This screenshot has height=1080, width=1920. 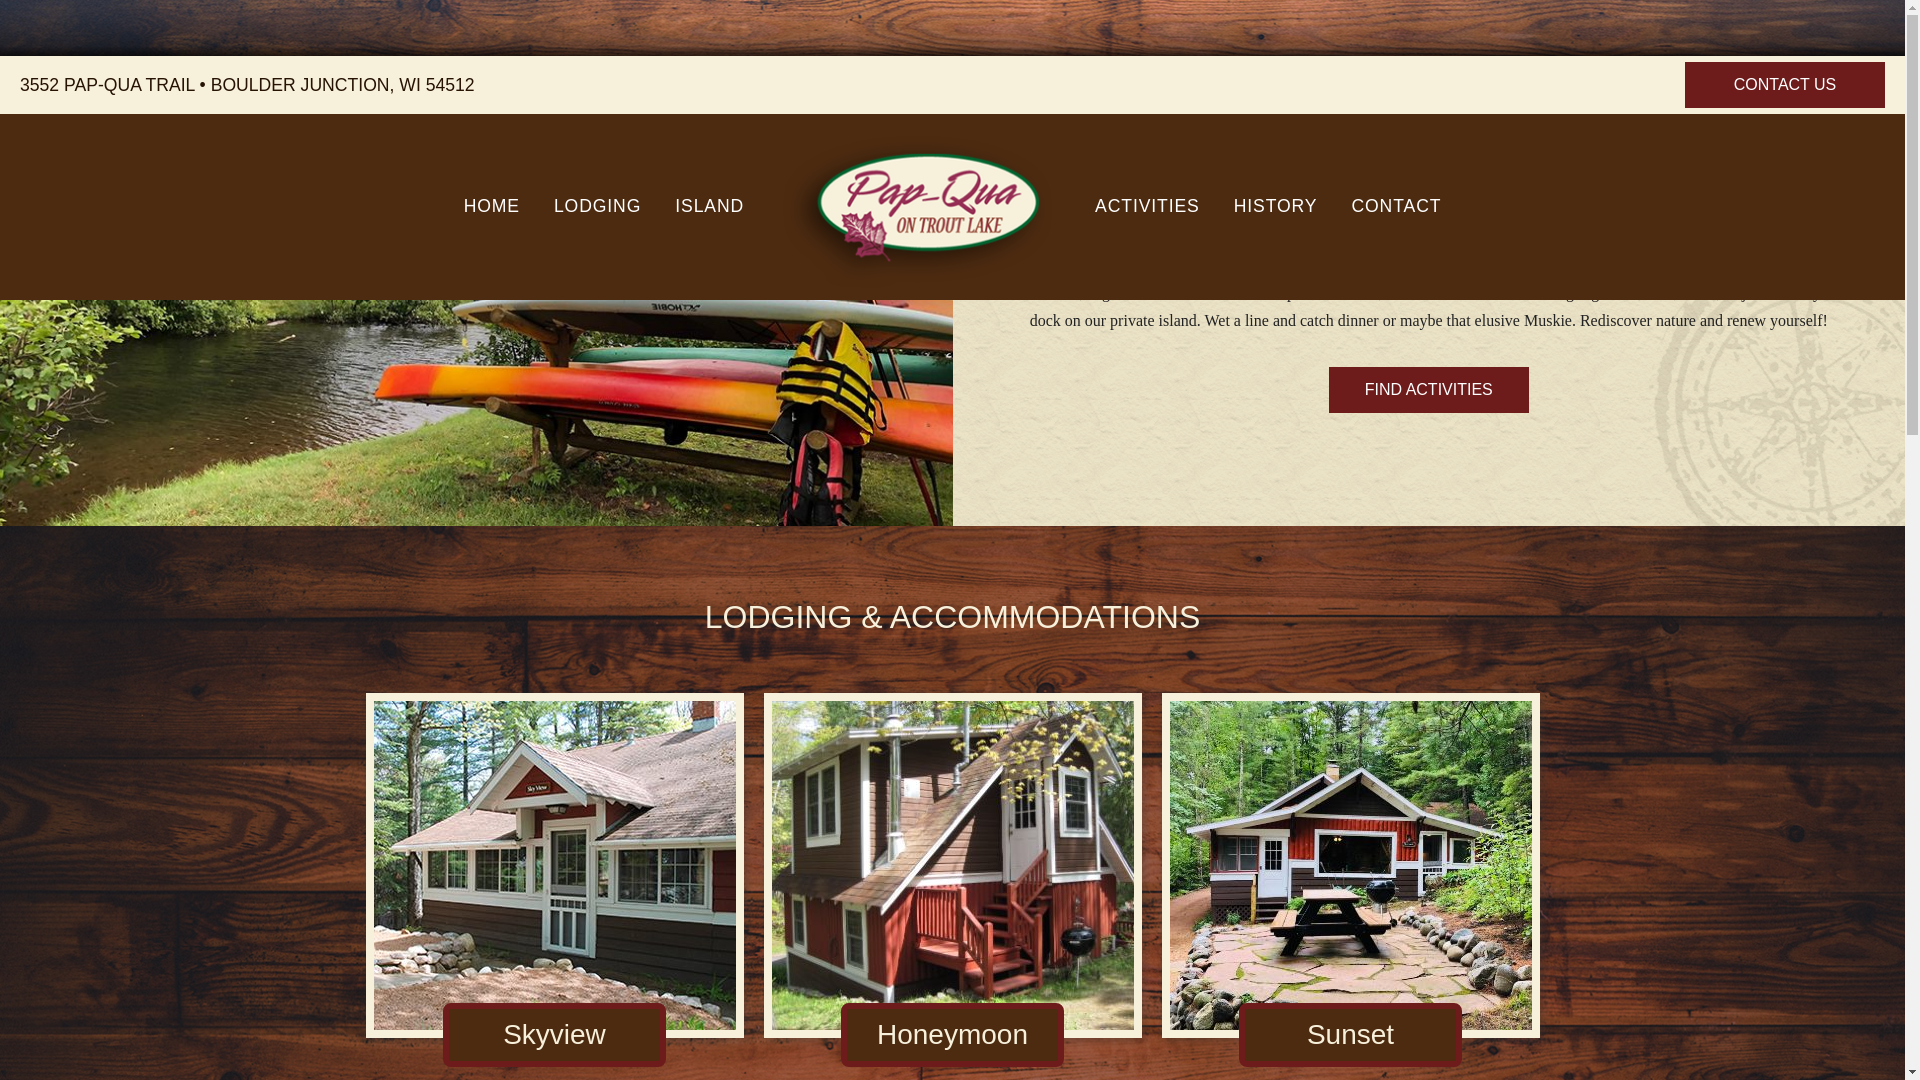 What do you see at coordinates (1350, 1035) in the screenshot?
I see `Sunset` at bounding box center [1350, 1035].